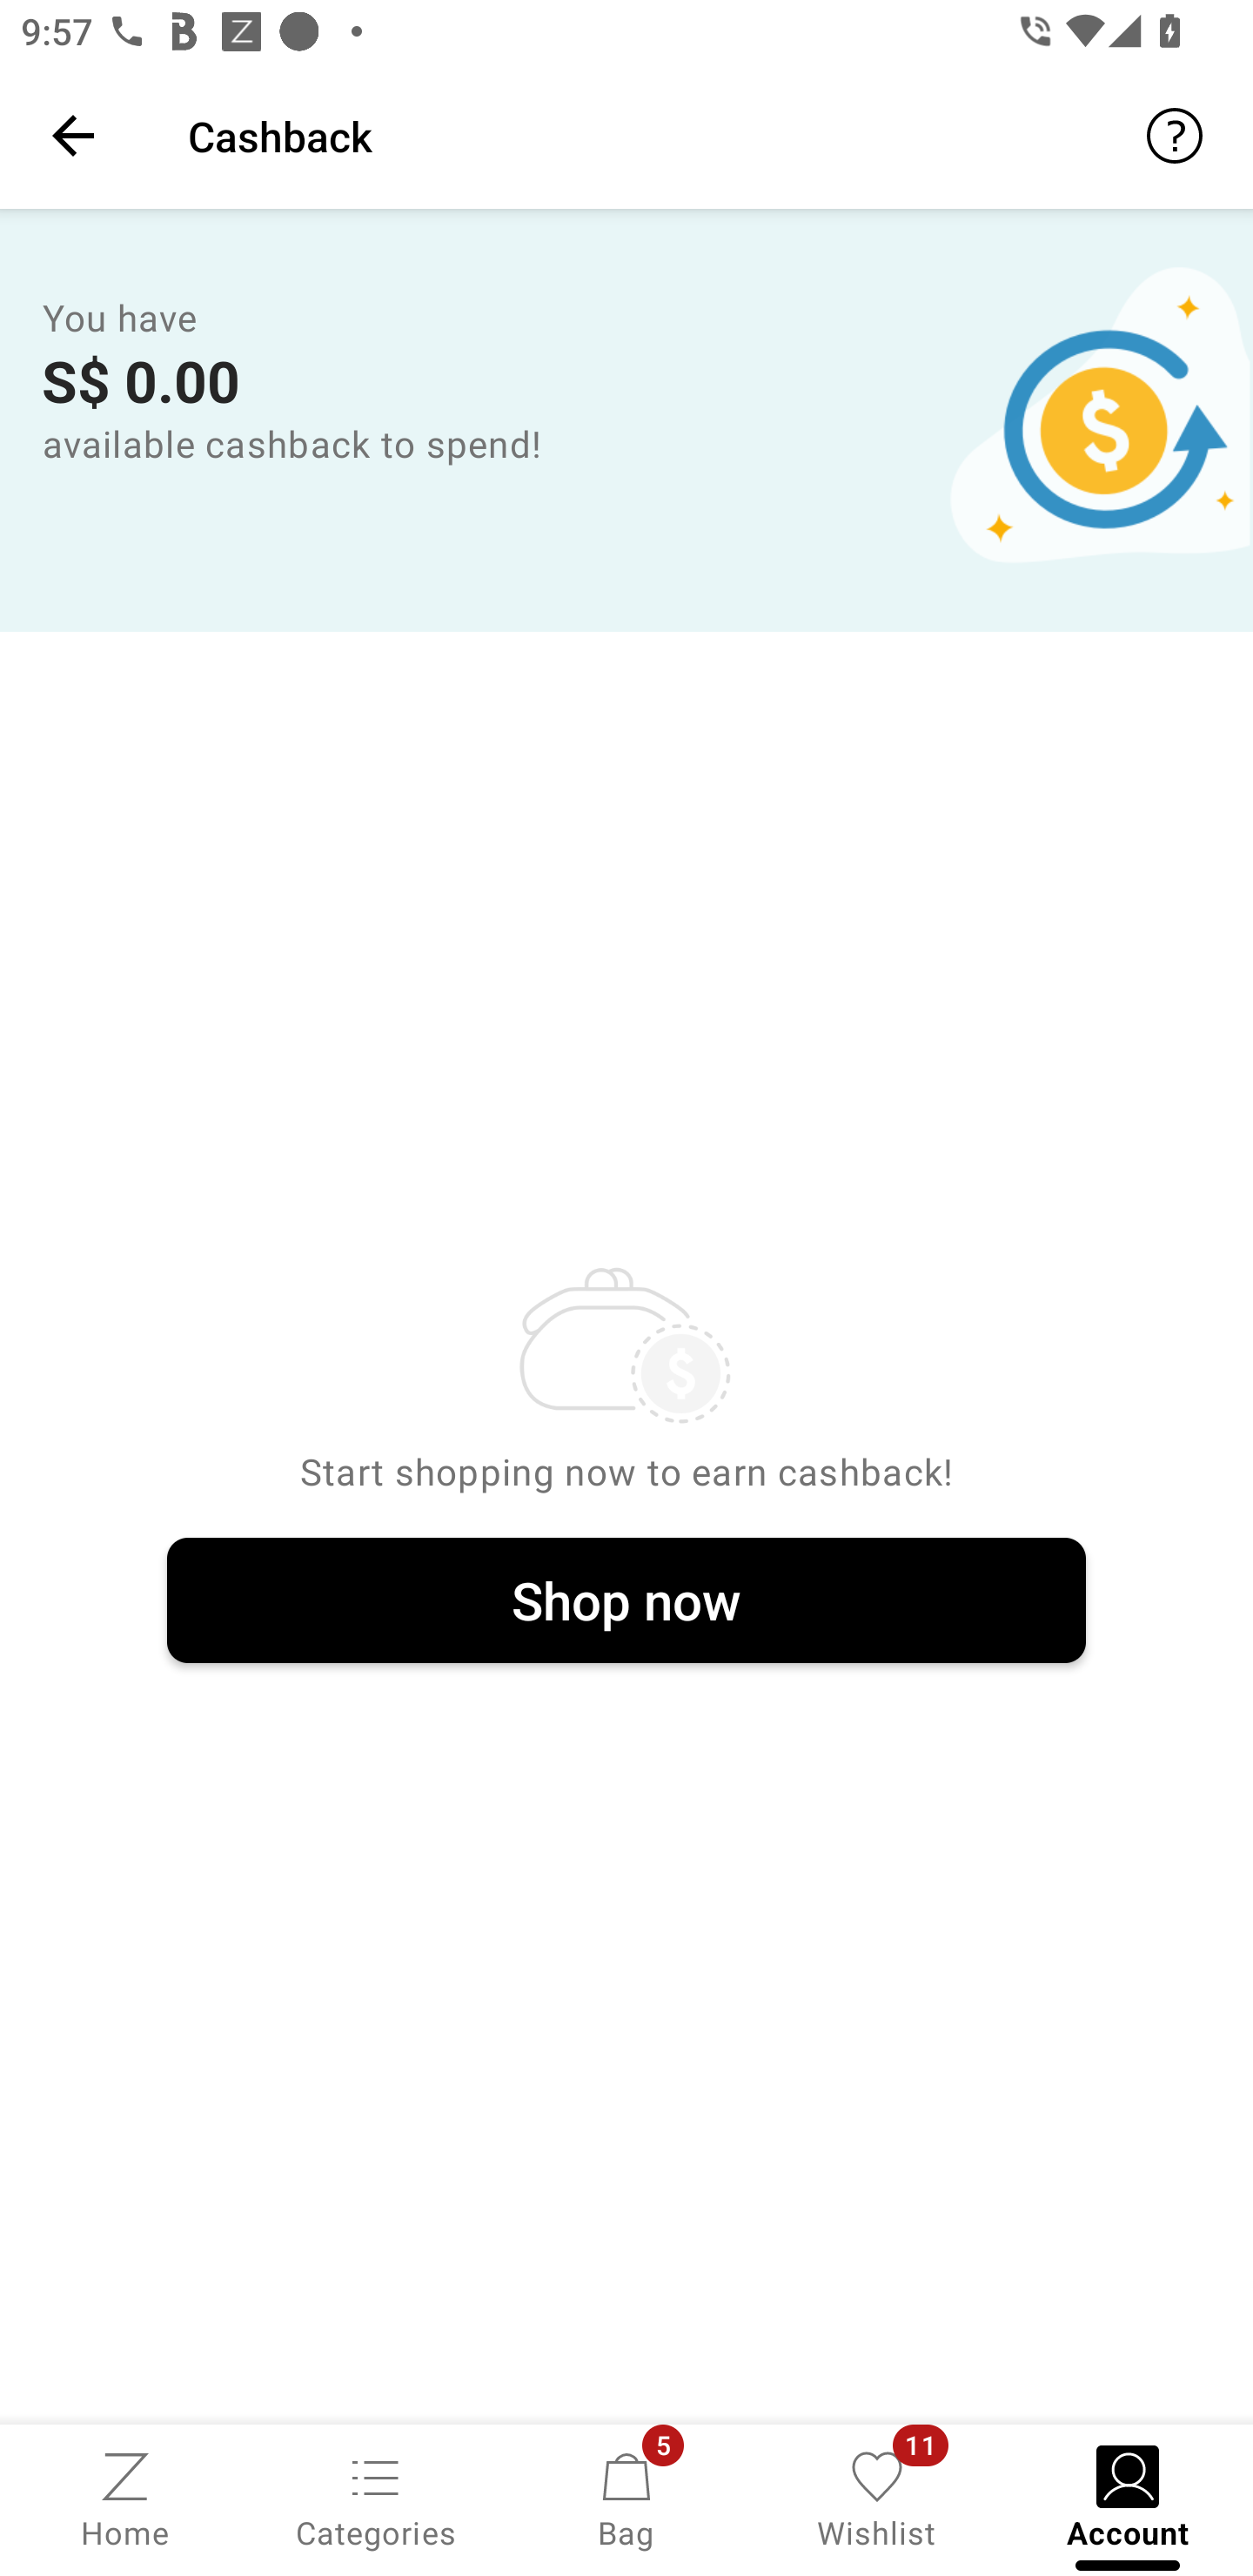 This screenshot has height=2576, width=1253. I want to click on Wishlist, 11 new notifications Wishlist, so click(877, 2498).